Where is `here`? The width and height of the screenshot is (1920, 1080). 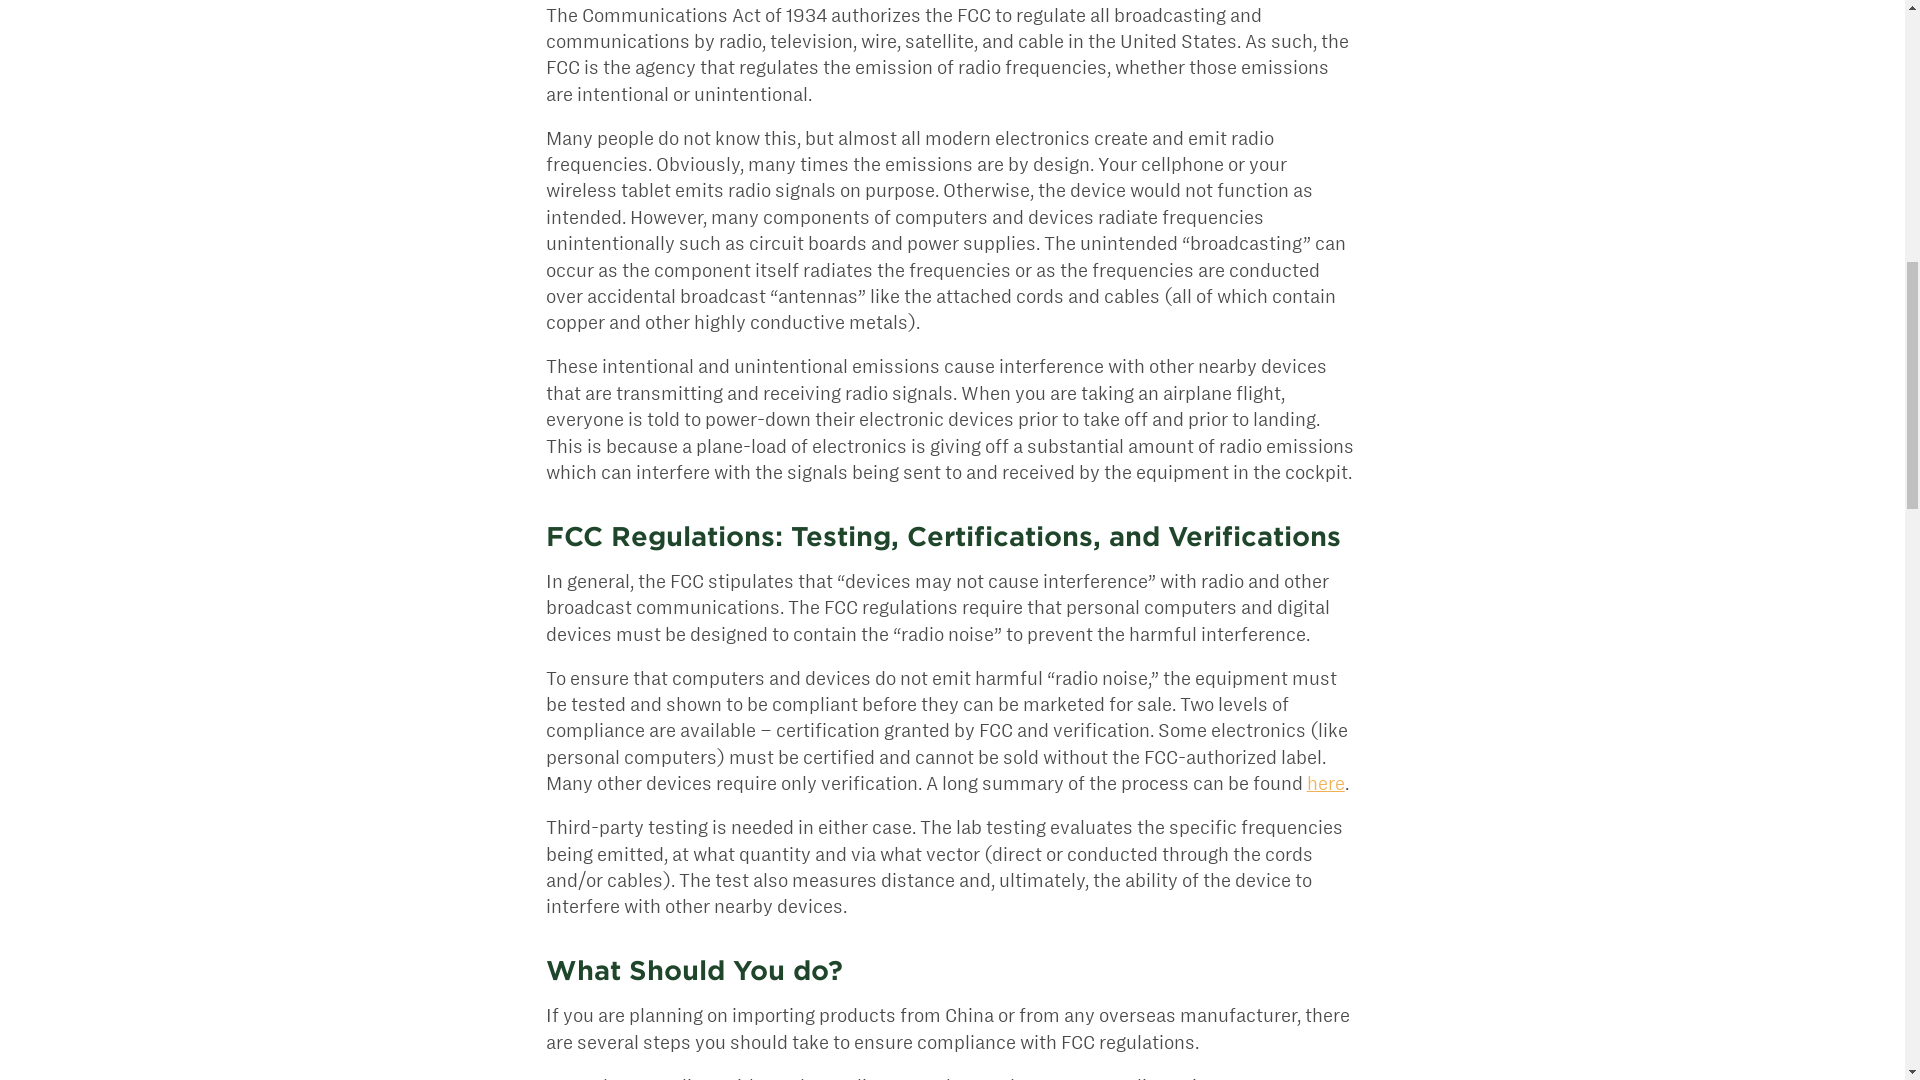
here is located at coordinates (1326, 783).